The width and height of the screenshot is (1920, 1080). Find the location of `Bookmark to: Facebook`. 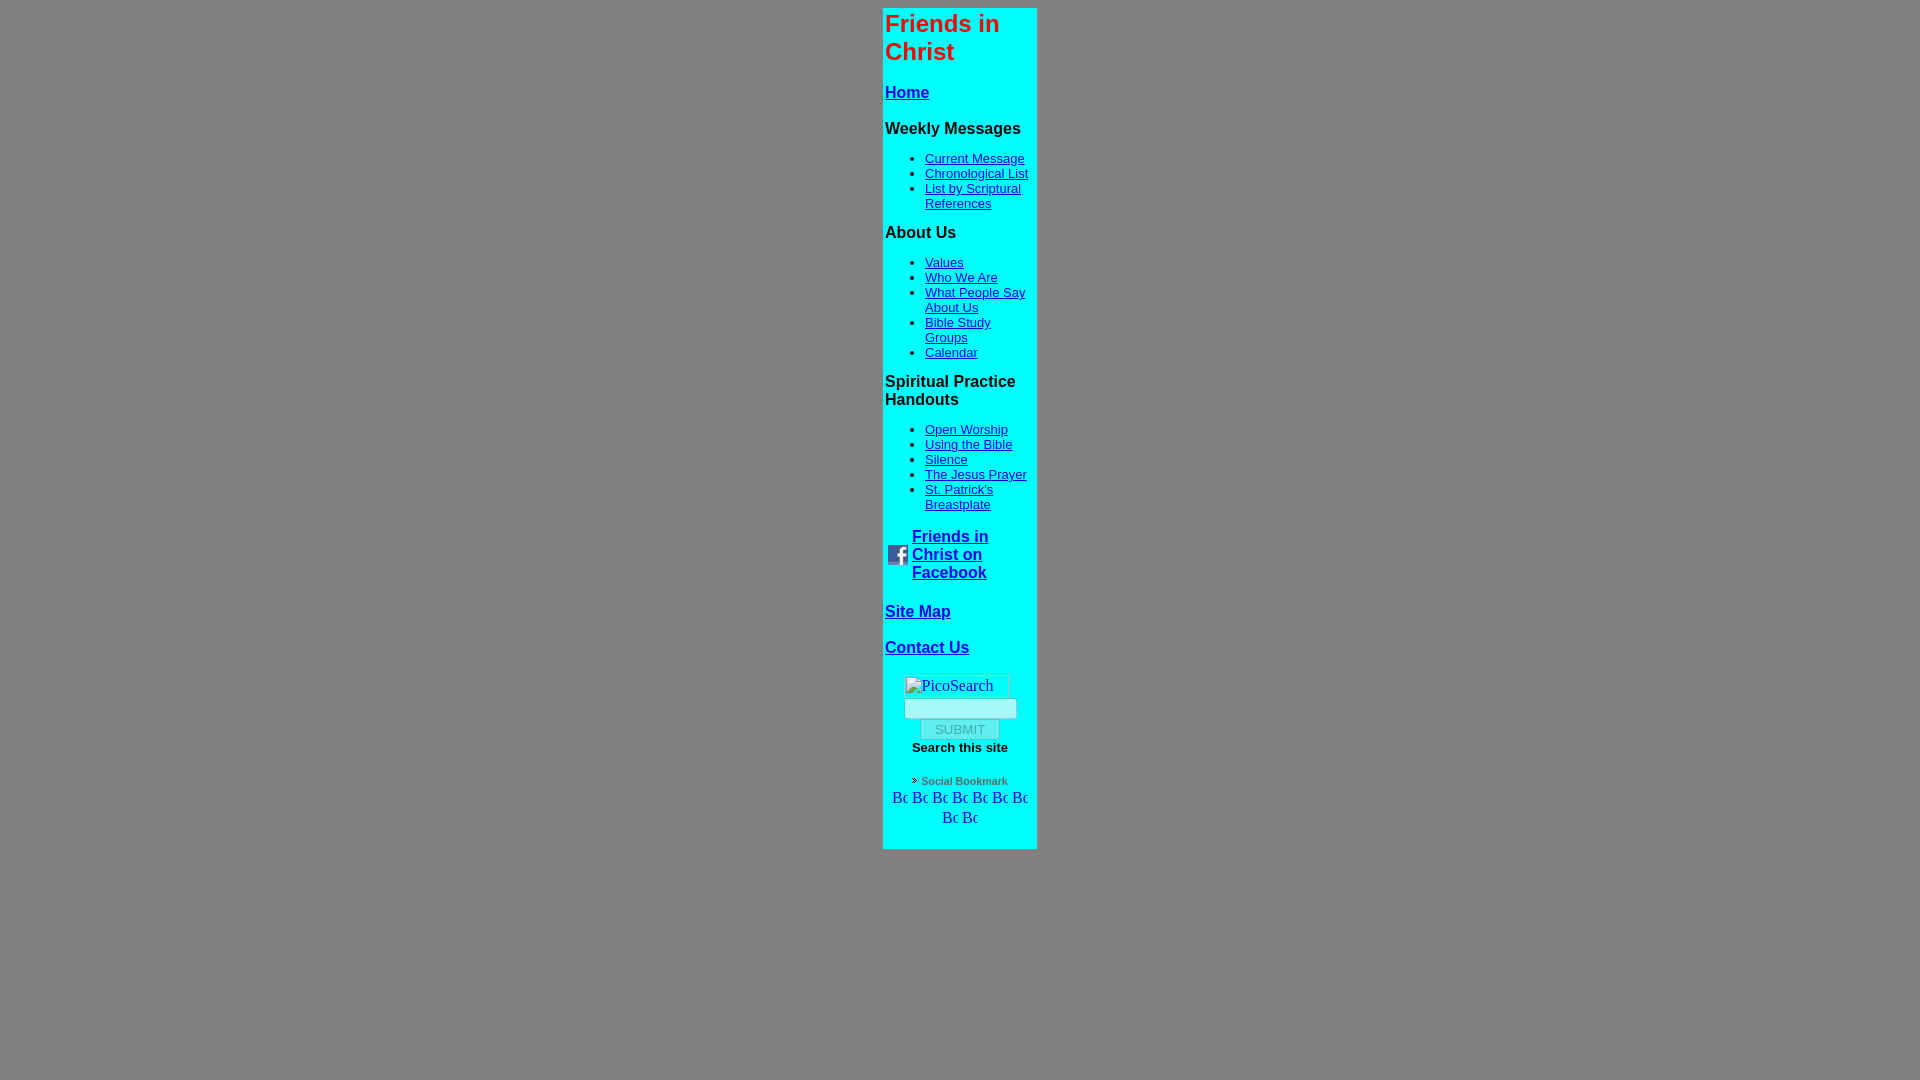

Bookmark to: Facebook is located at coordinates (900, 798).